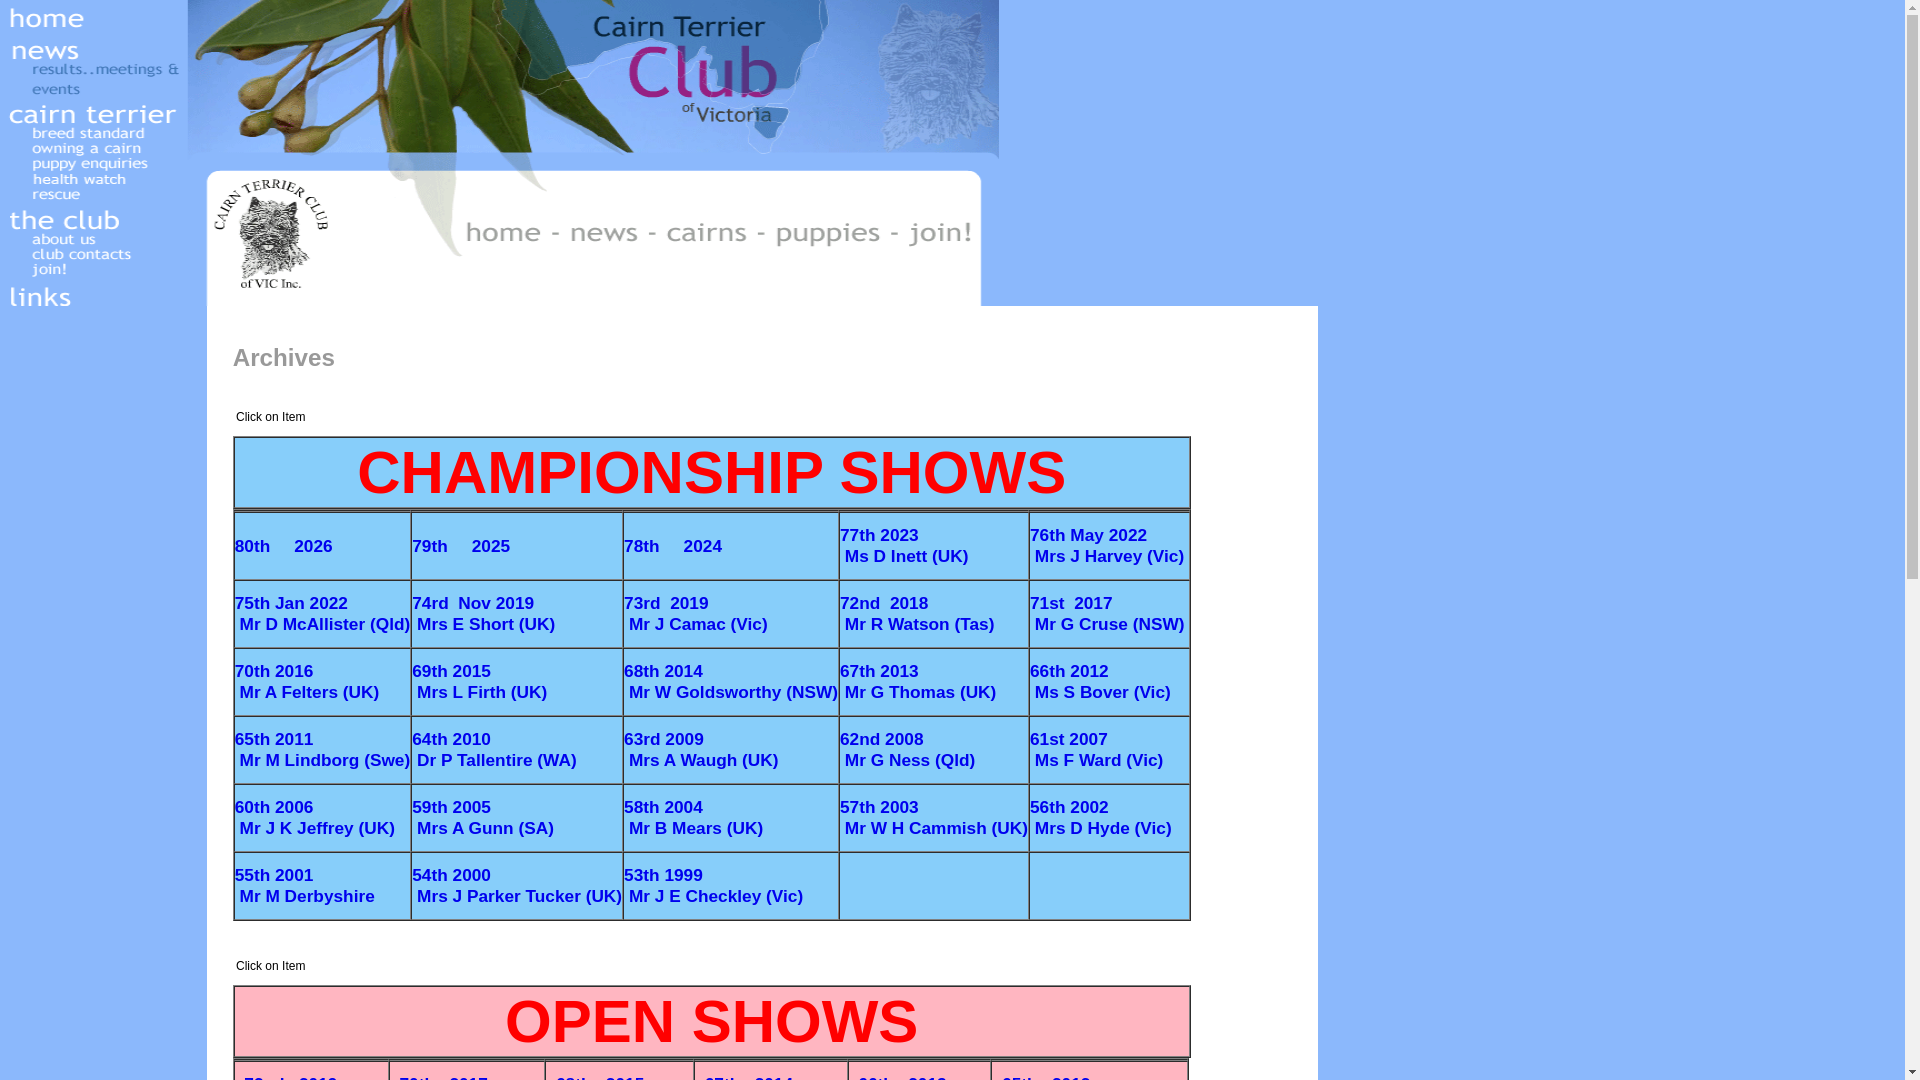 Image resolution: width=1920 pixels, height=1080 pixels. Describe the element at coordinates (904, 548) in the screenshot. I see `77th 2023  Ms D Inett (UK)` at that location.